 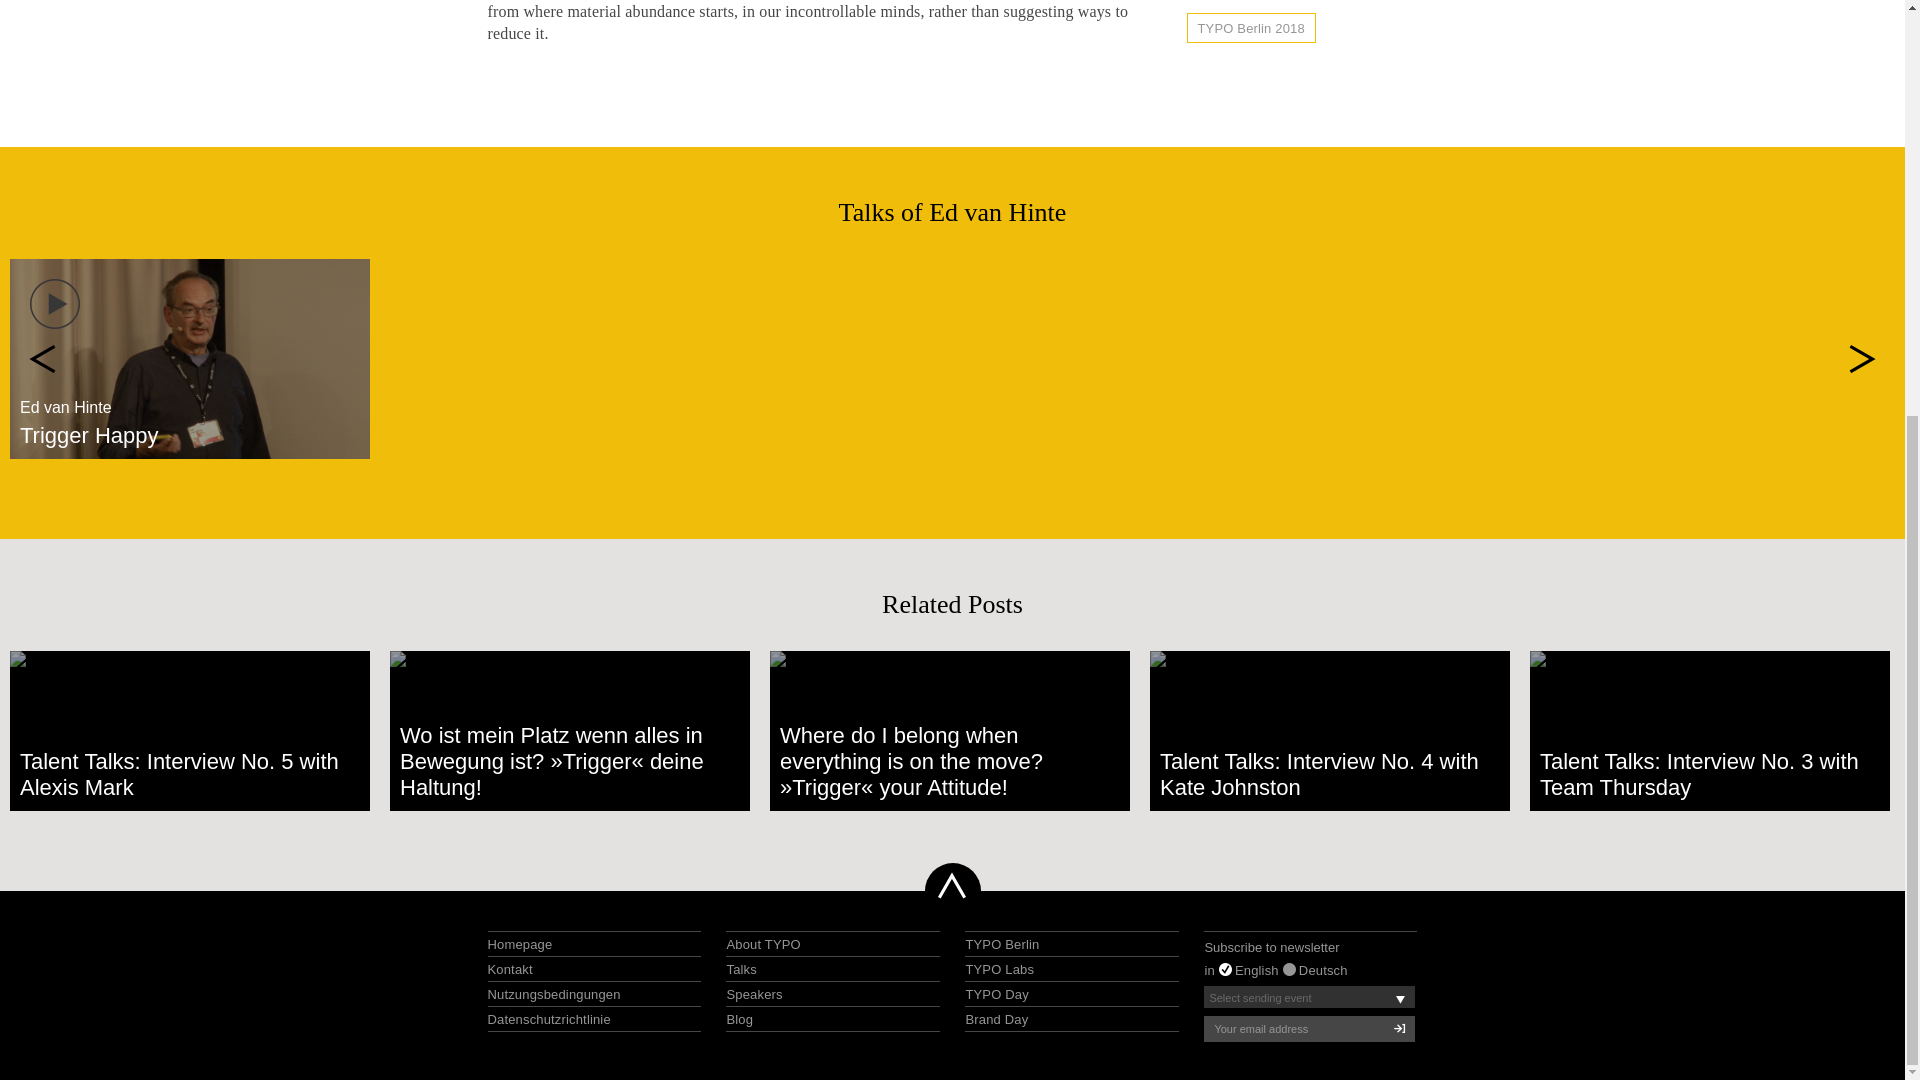 I want to click on TYPO International Design Conference in Berlin, Germany, so click(x=1002, y=944).